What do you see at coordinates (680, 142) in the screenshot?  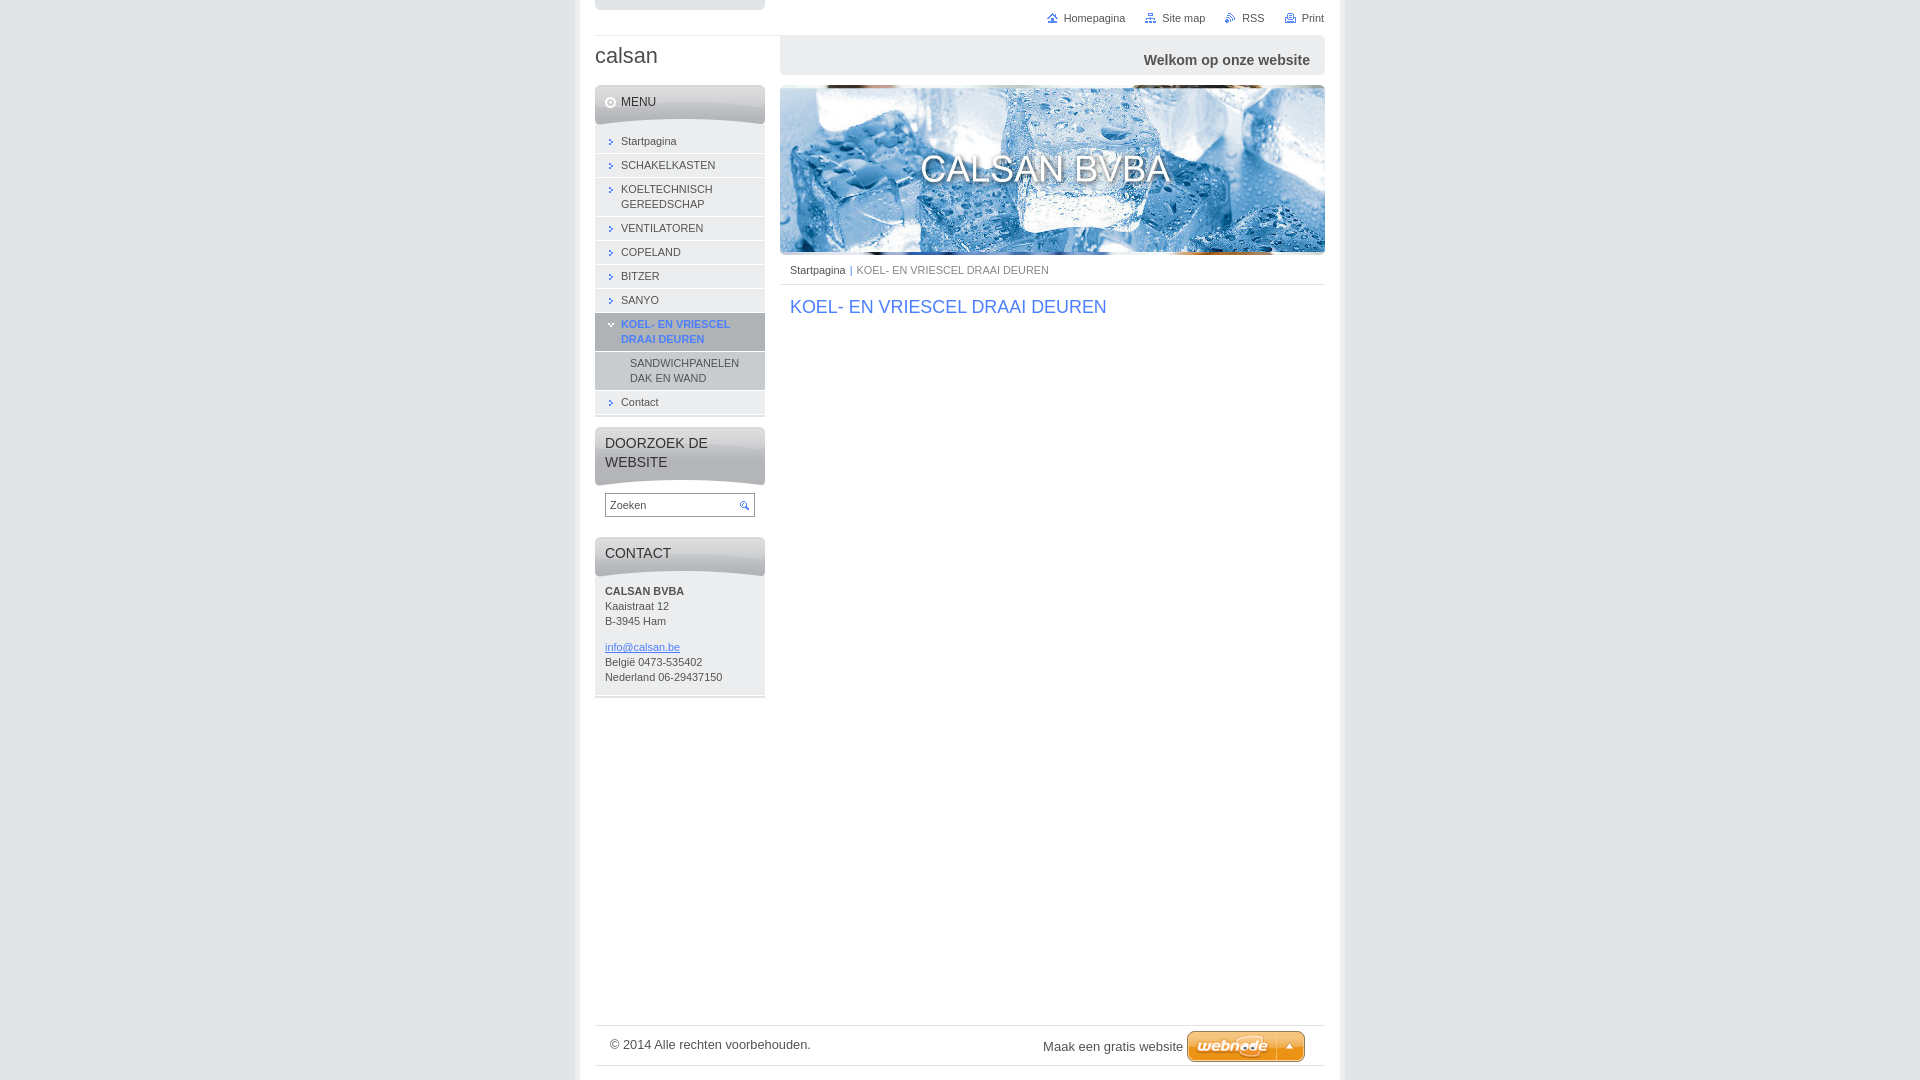 I see `Startpagina` at bounding box center [680, 142].